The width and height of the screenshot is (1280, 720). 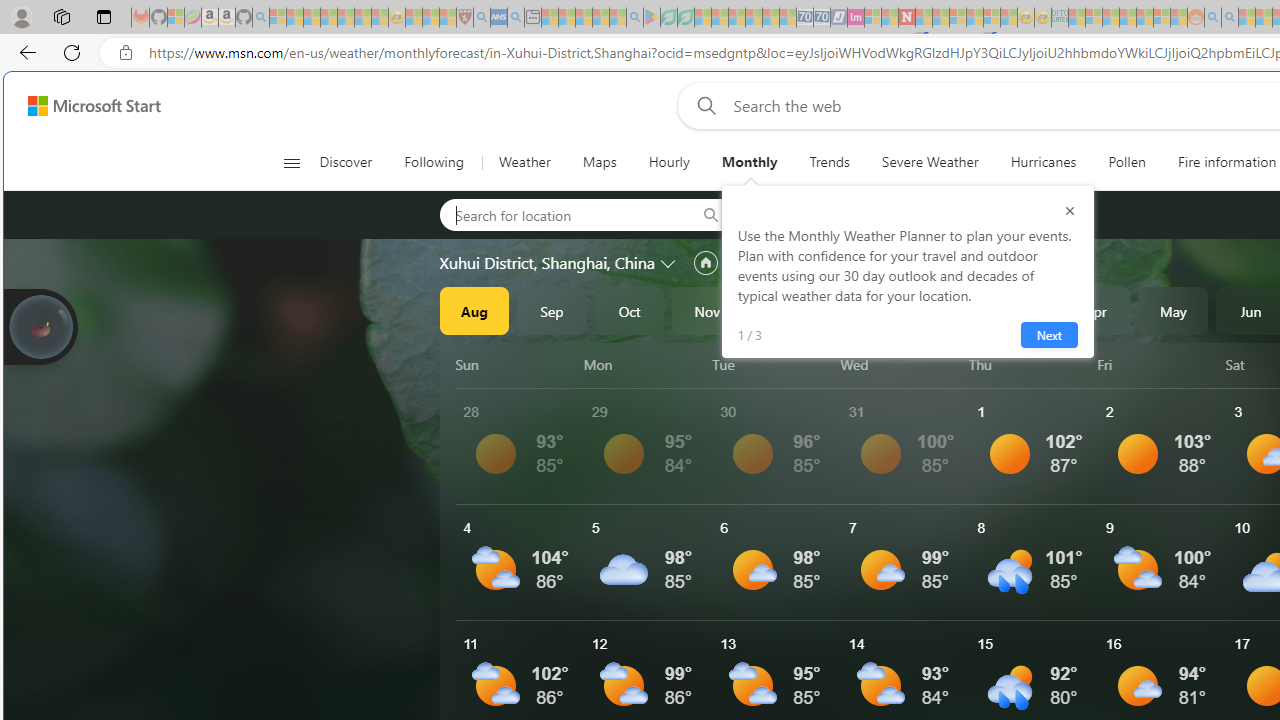 What do you see at coordinates (705, 263) in the screenshot?
I see `Set as primary location` at bounding box center [705, 263].